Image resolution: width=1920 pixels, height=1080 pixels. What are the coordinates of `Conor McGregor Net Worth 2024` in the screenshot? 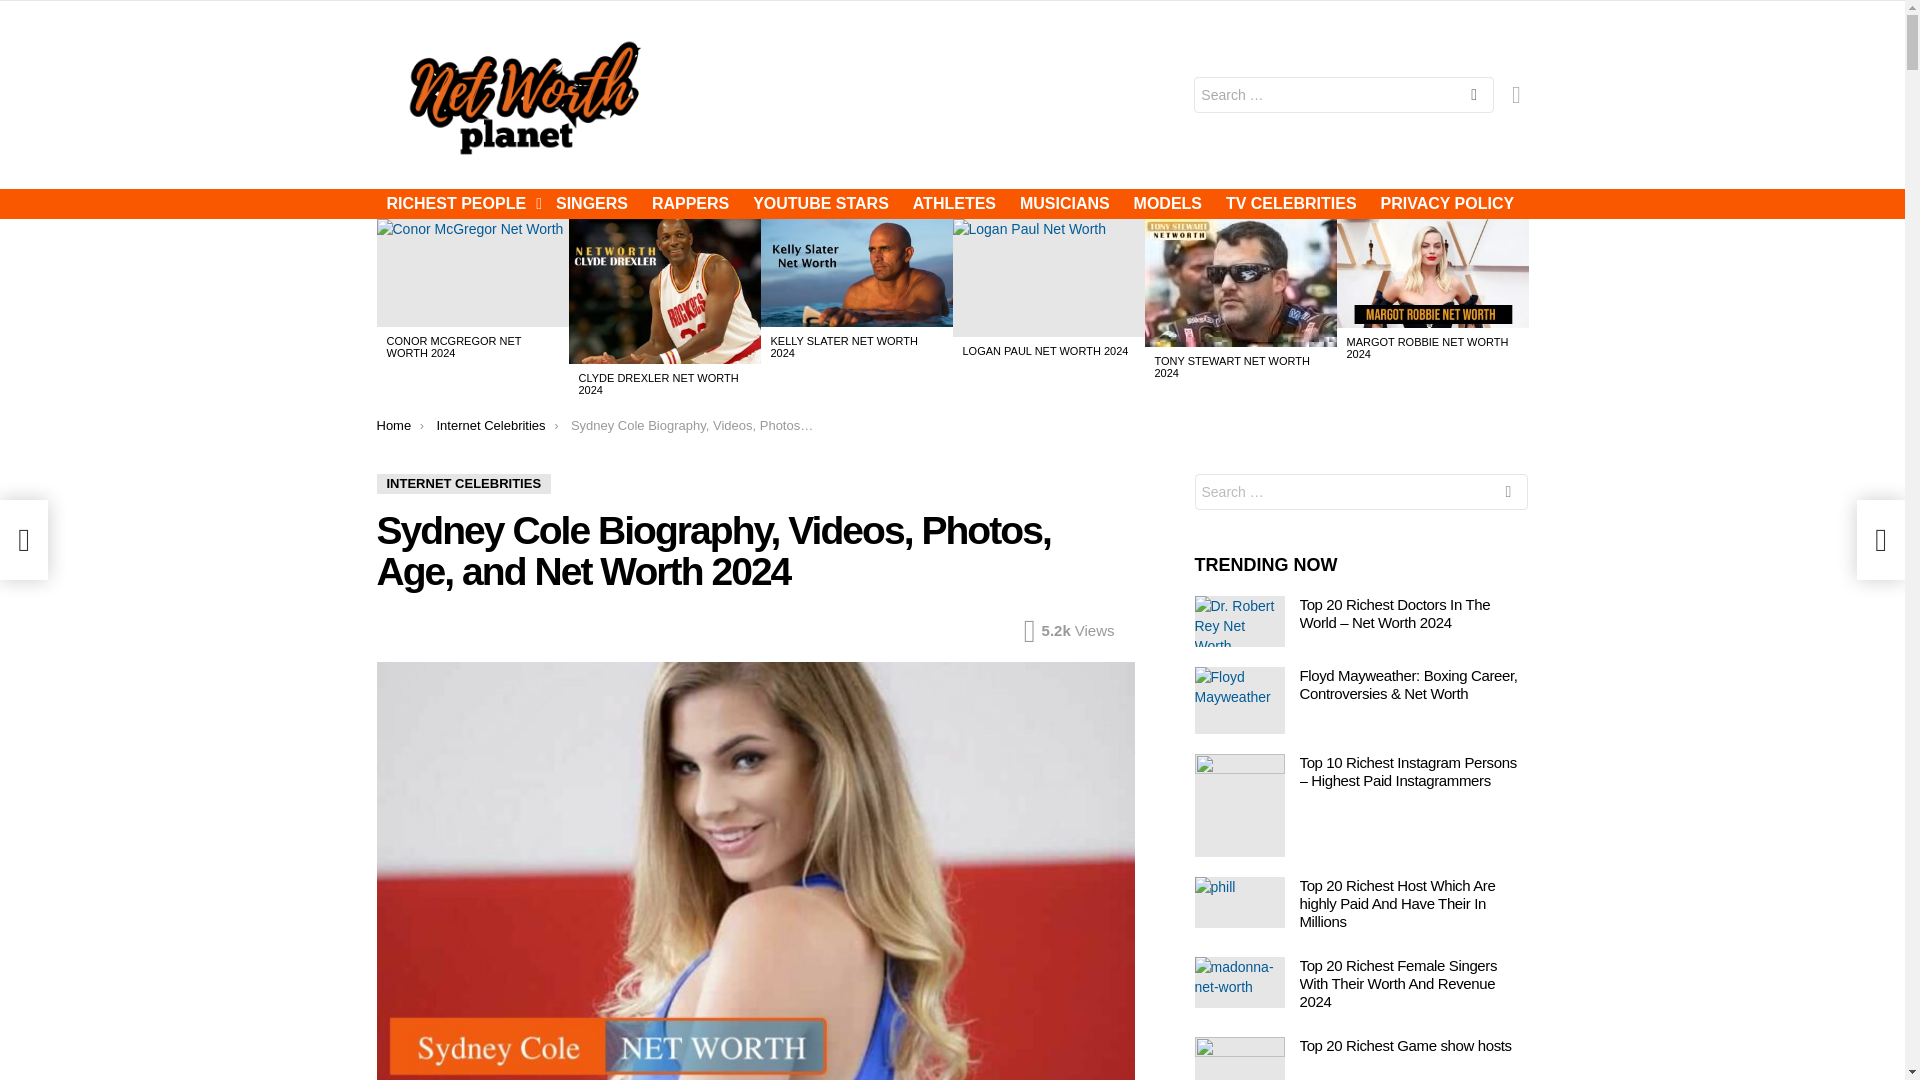 It's located at (472, 273).